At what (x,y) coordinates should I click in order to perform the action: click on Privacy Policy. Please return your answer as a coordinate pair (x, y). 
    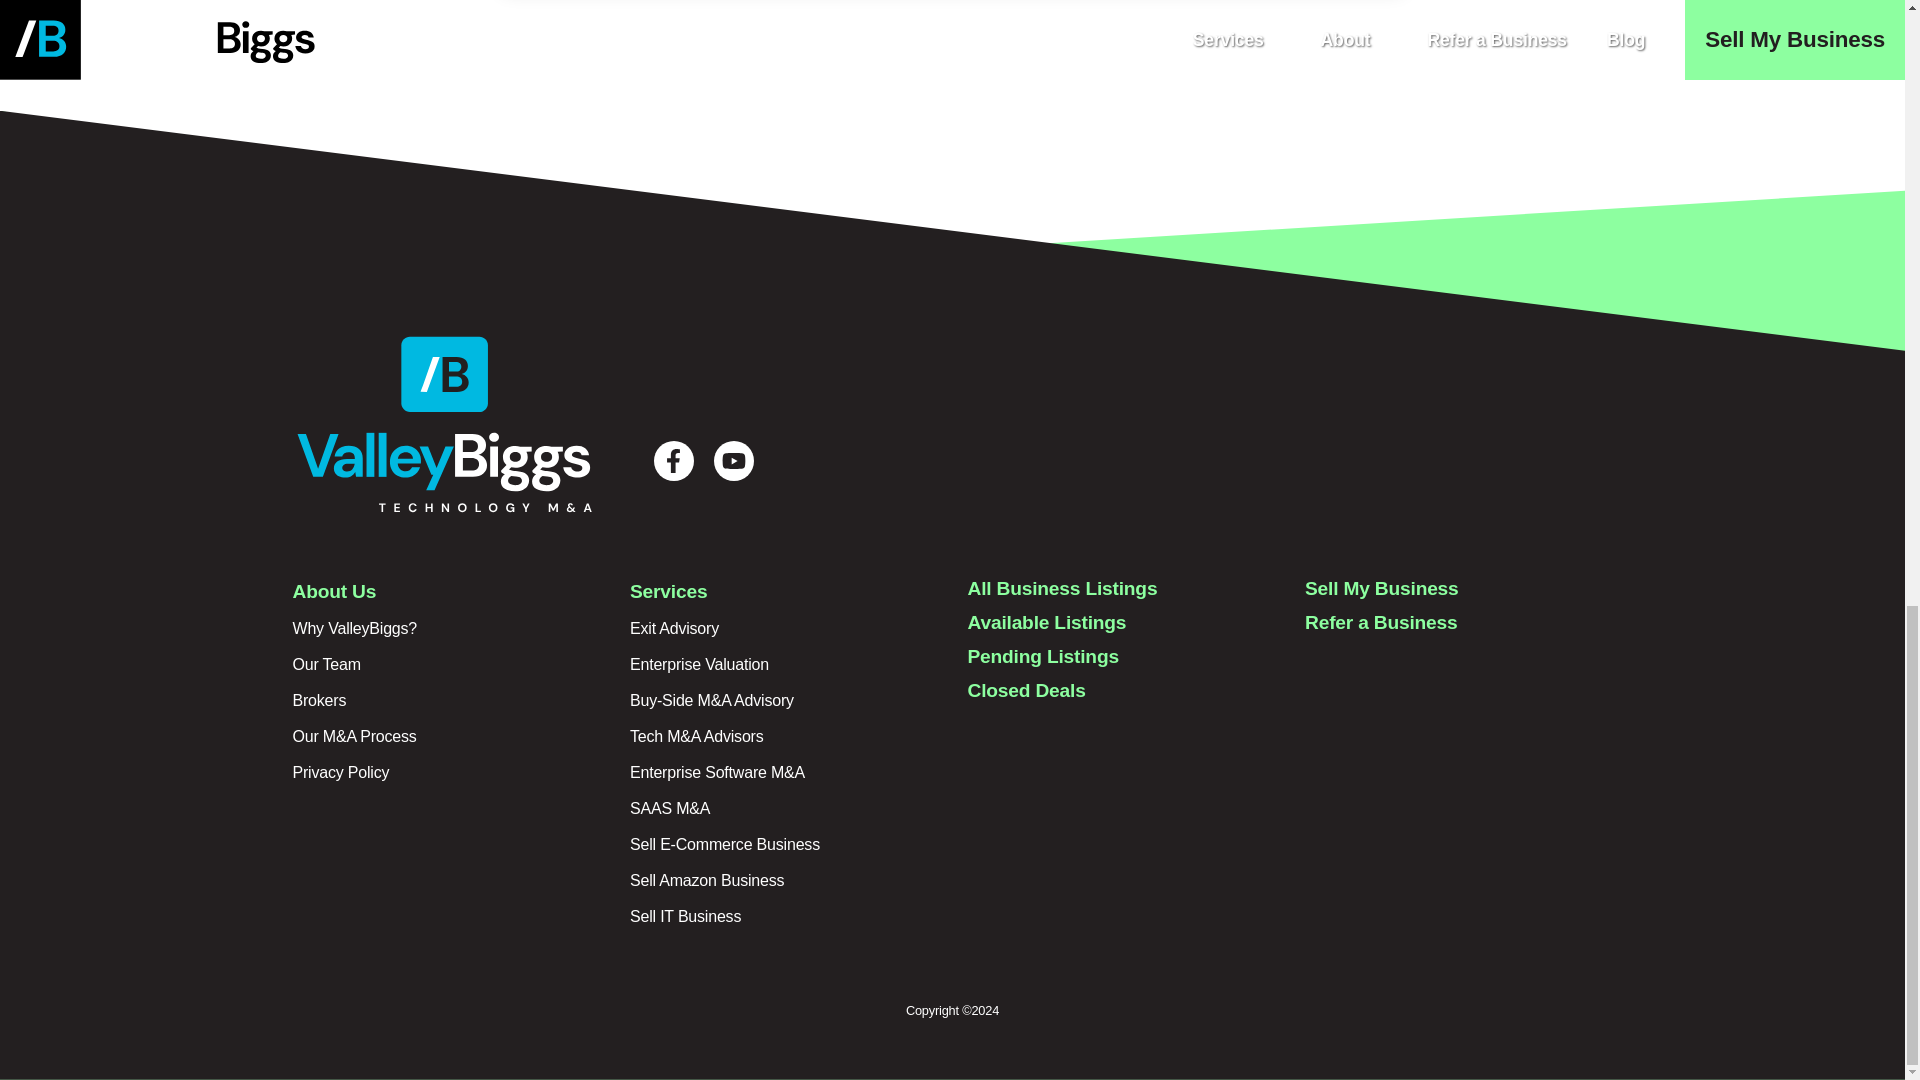
    Looking at the image, I should click on (340, 772).